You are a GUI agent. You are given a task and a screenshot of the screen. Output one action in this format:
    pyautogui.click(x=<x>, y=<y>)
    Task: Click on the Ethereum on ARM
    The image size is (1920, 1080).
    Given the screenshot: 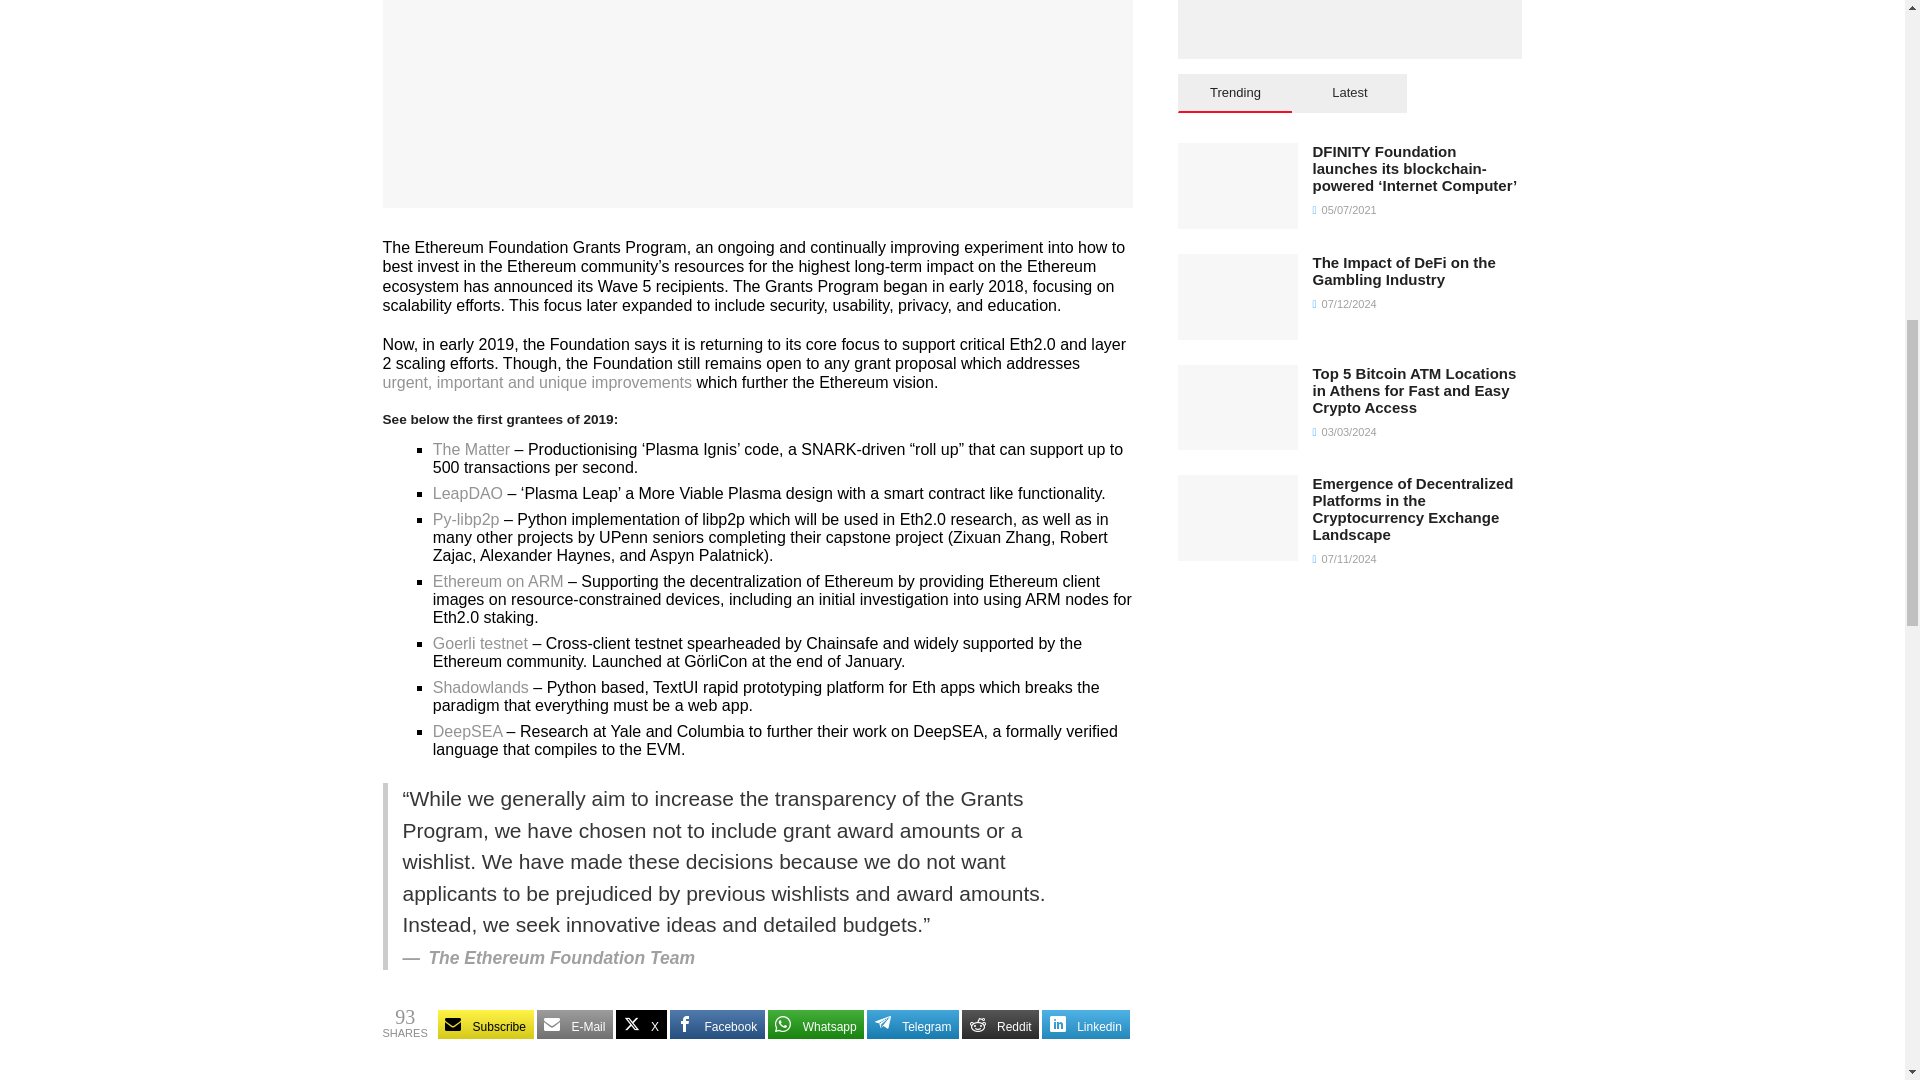 What is the action you would take?
    pyautogui.click(x=498, y=581)
    